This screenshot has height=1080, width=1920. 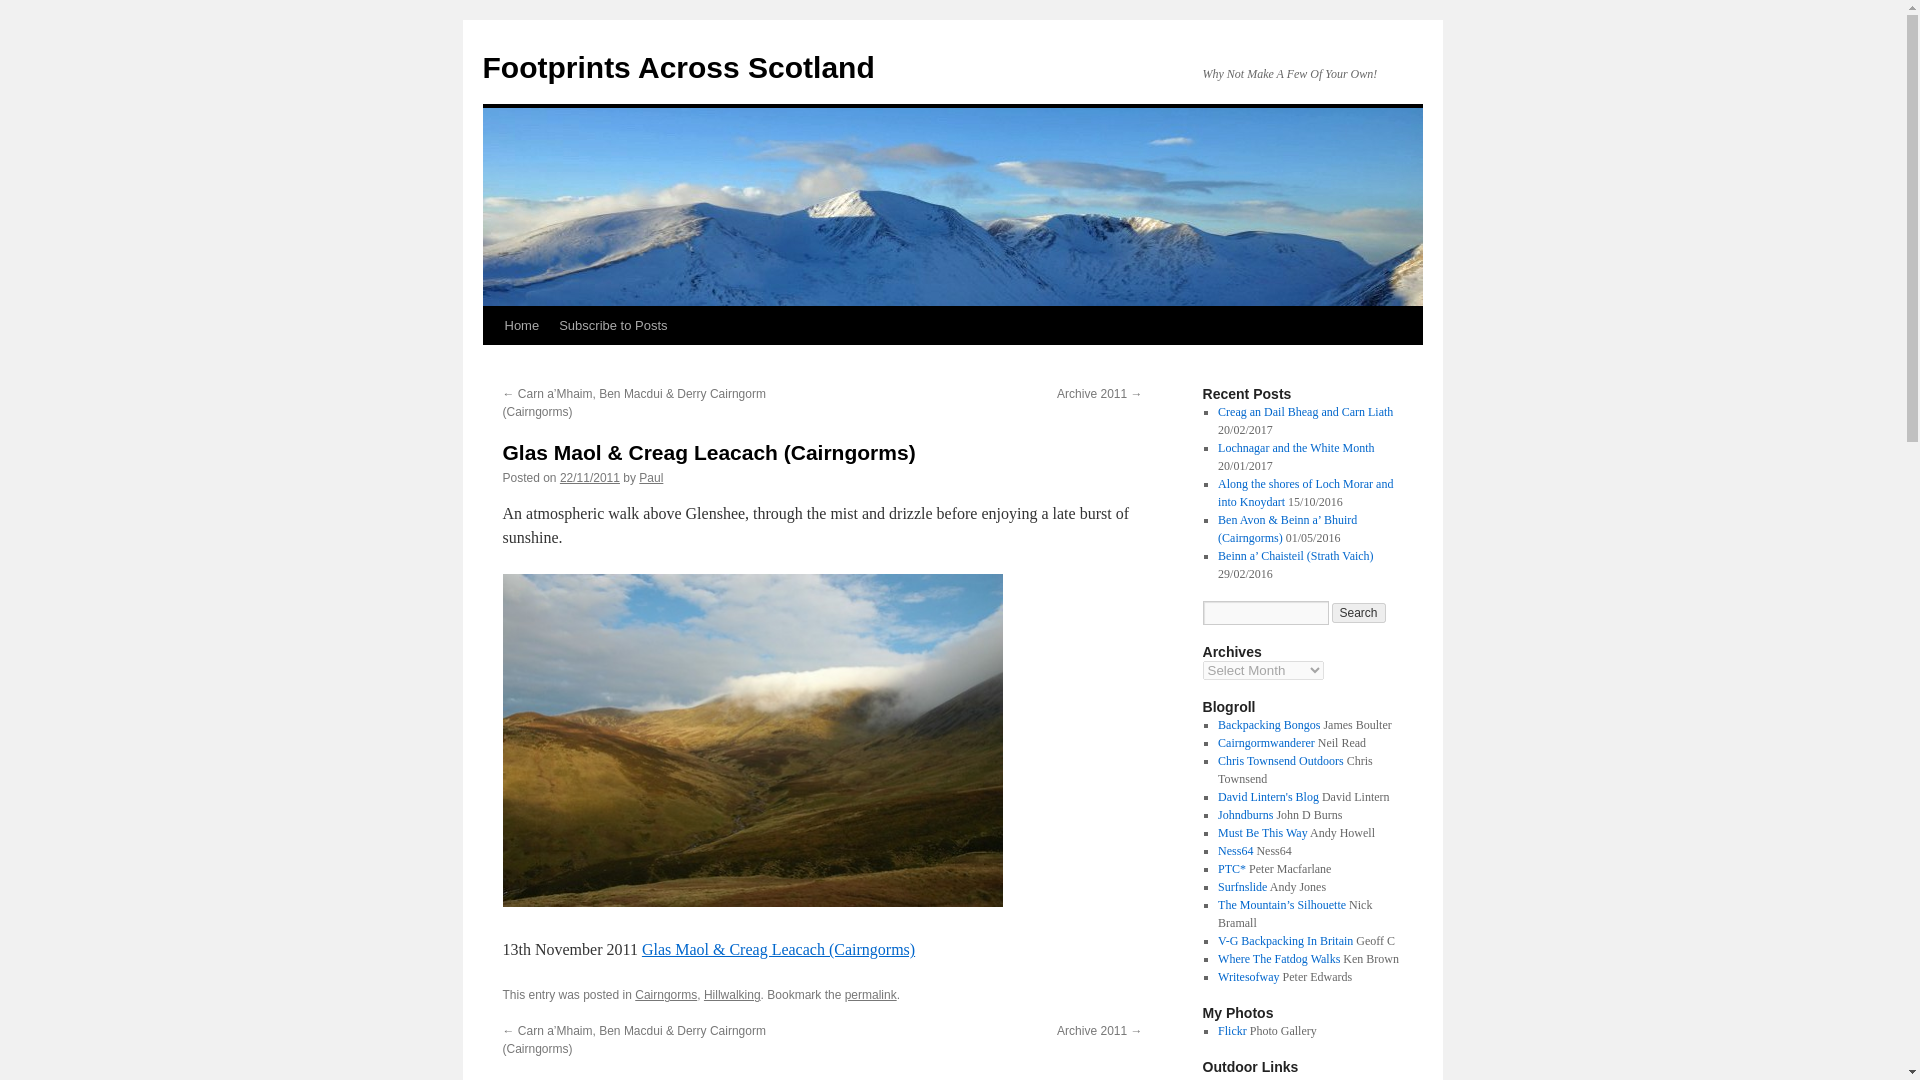 What do you see at coordinates (1268, 725) in the screenshot?
I see `Backpacking Bongos` at bounding box center [1268, 725].